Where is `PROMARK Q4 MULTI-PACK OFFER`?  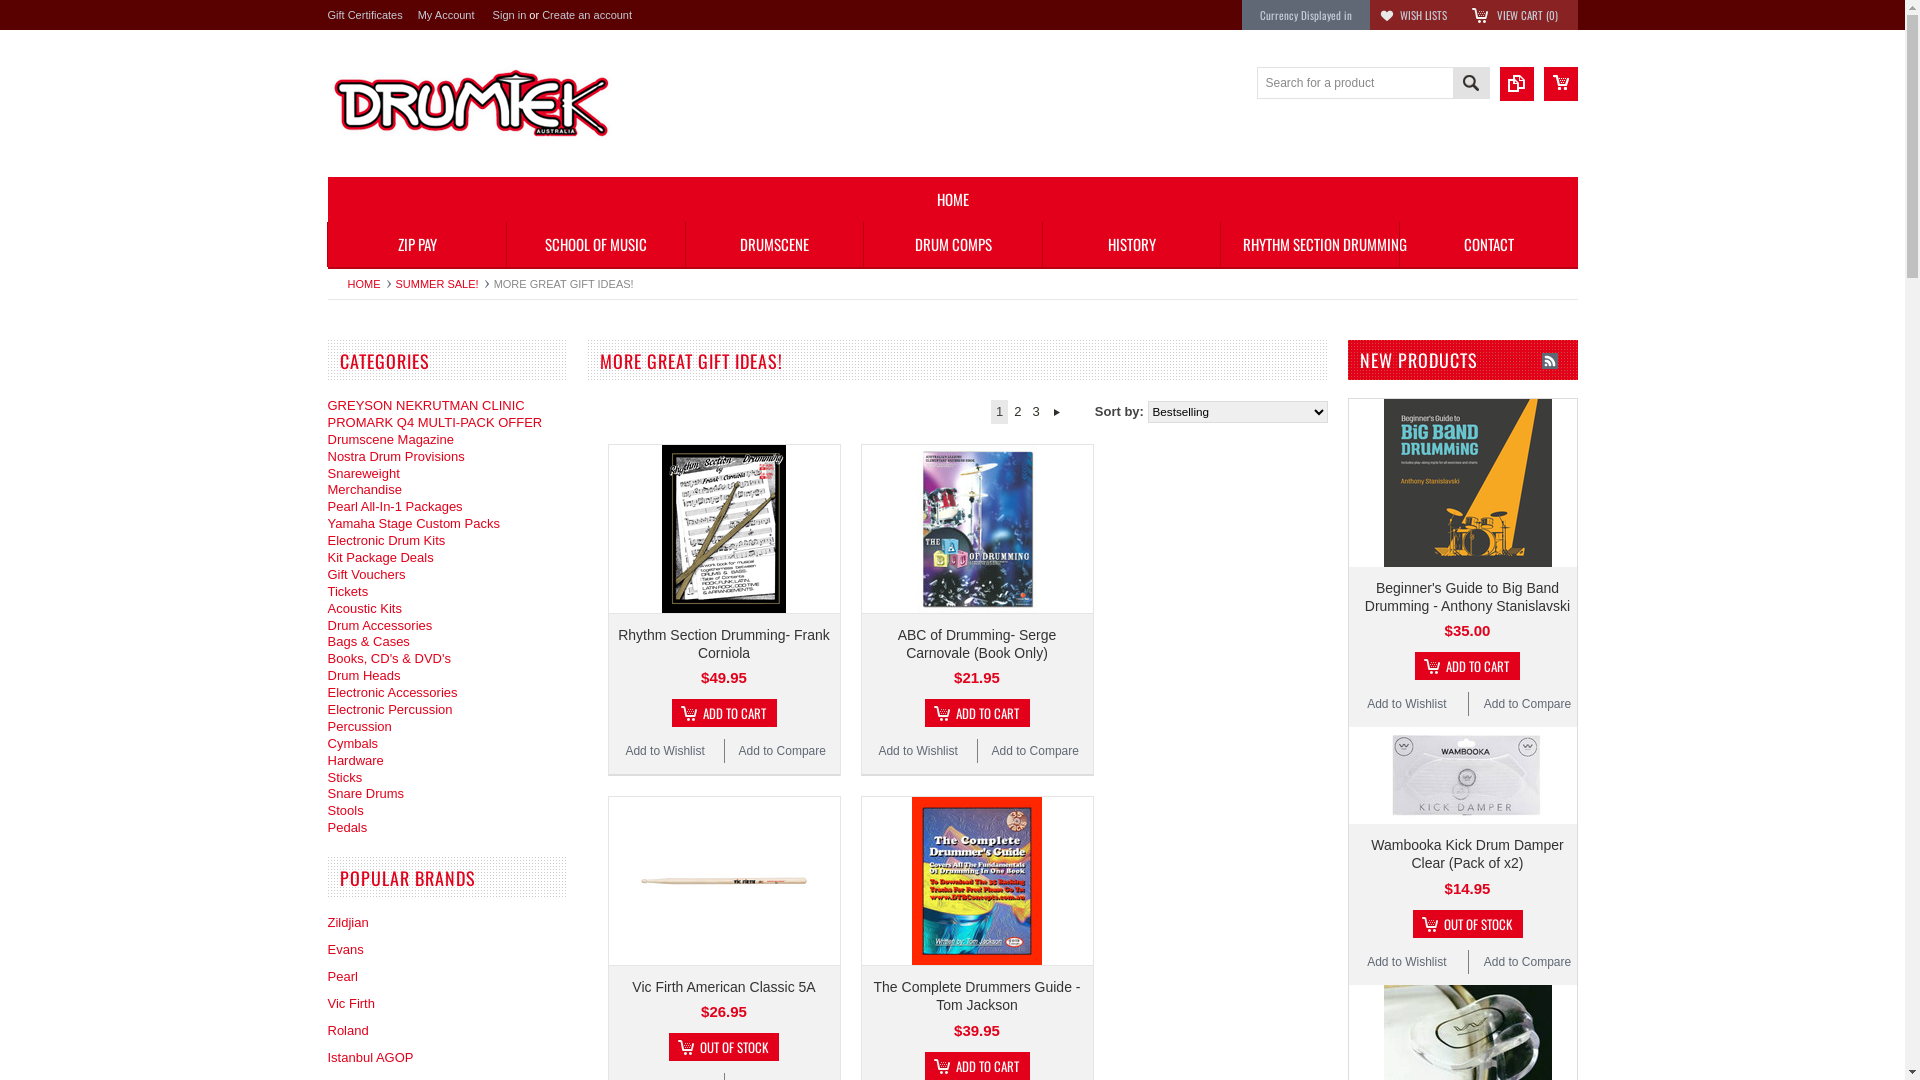 PROMARK Q4 MULTI-PACK OFFER is located at coordinates (436, 422).